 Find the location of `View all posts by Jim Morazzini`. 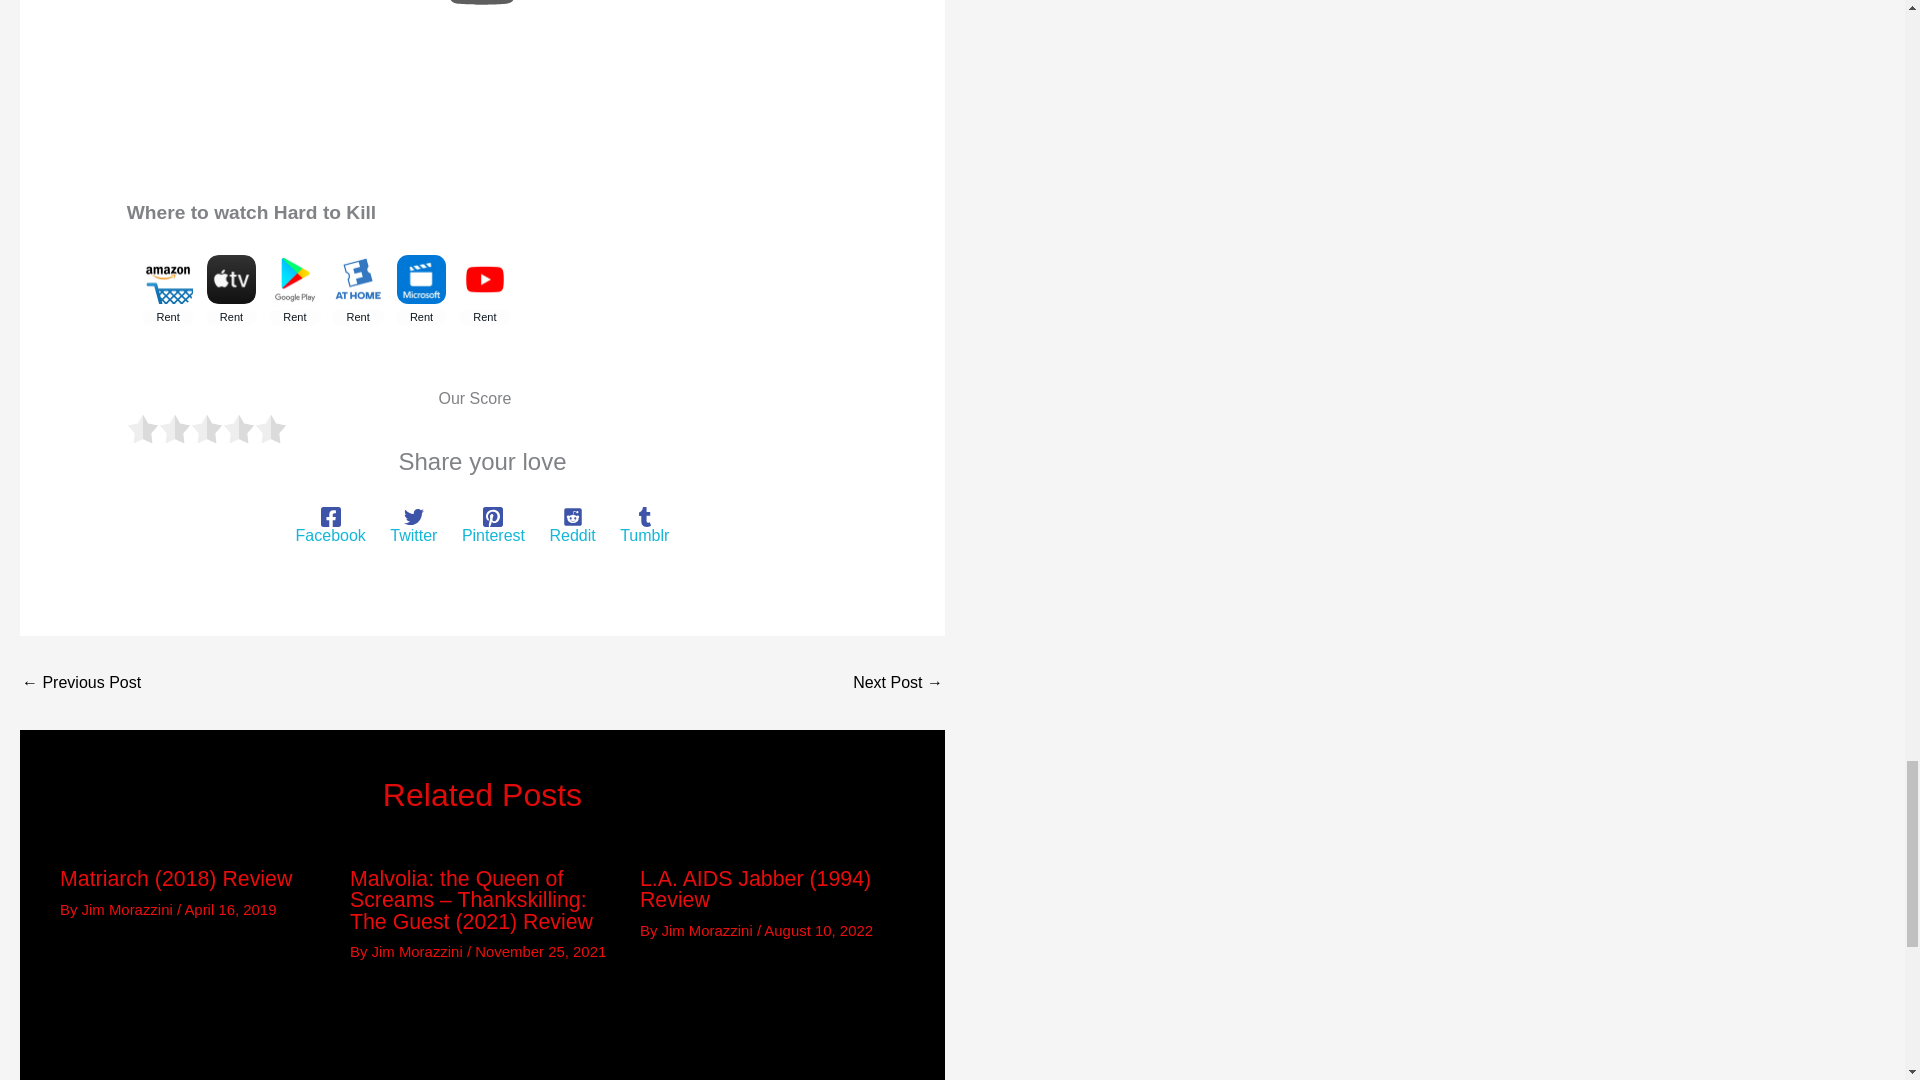

View all posts by Jim Morazzini is located at coordinates (129, 909).